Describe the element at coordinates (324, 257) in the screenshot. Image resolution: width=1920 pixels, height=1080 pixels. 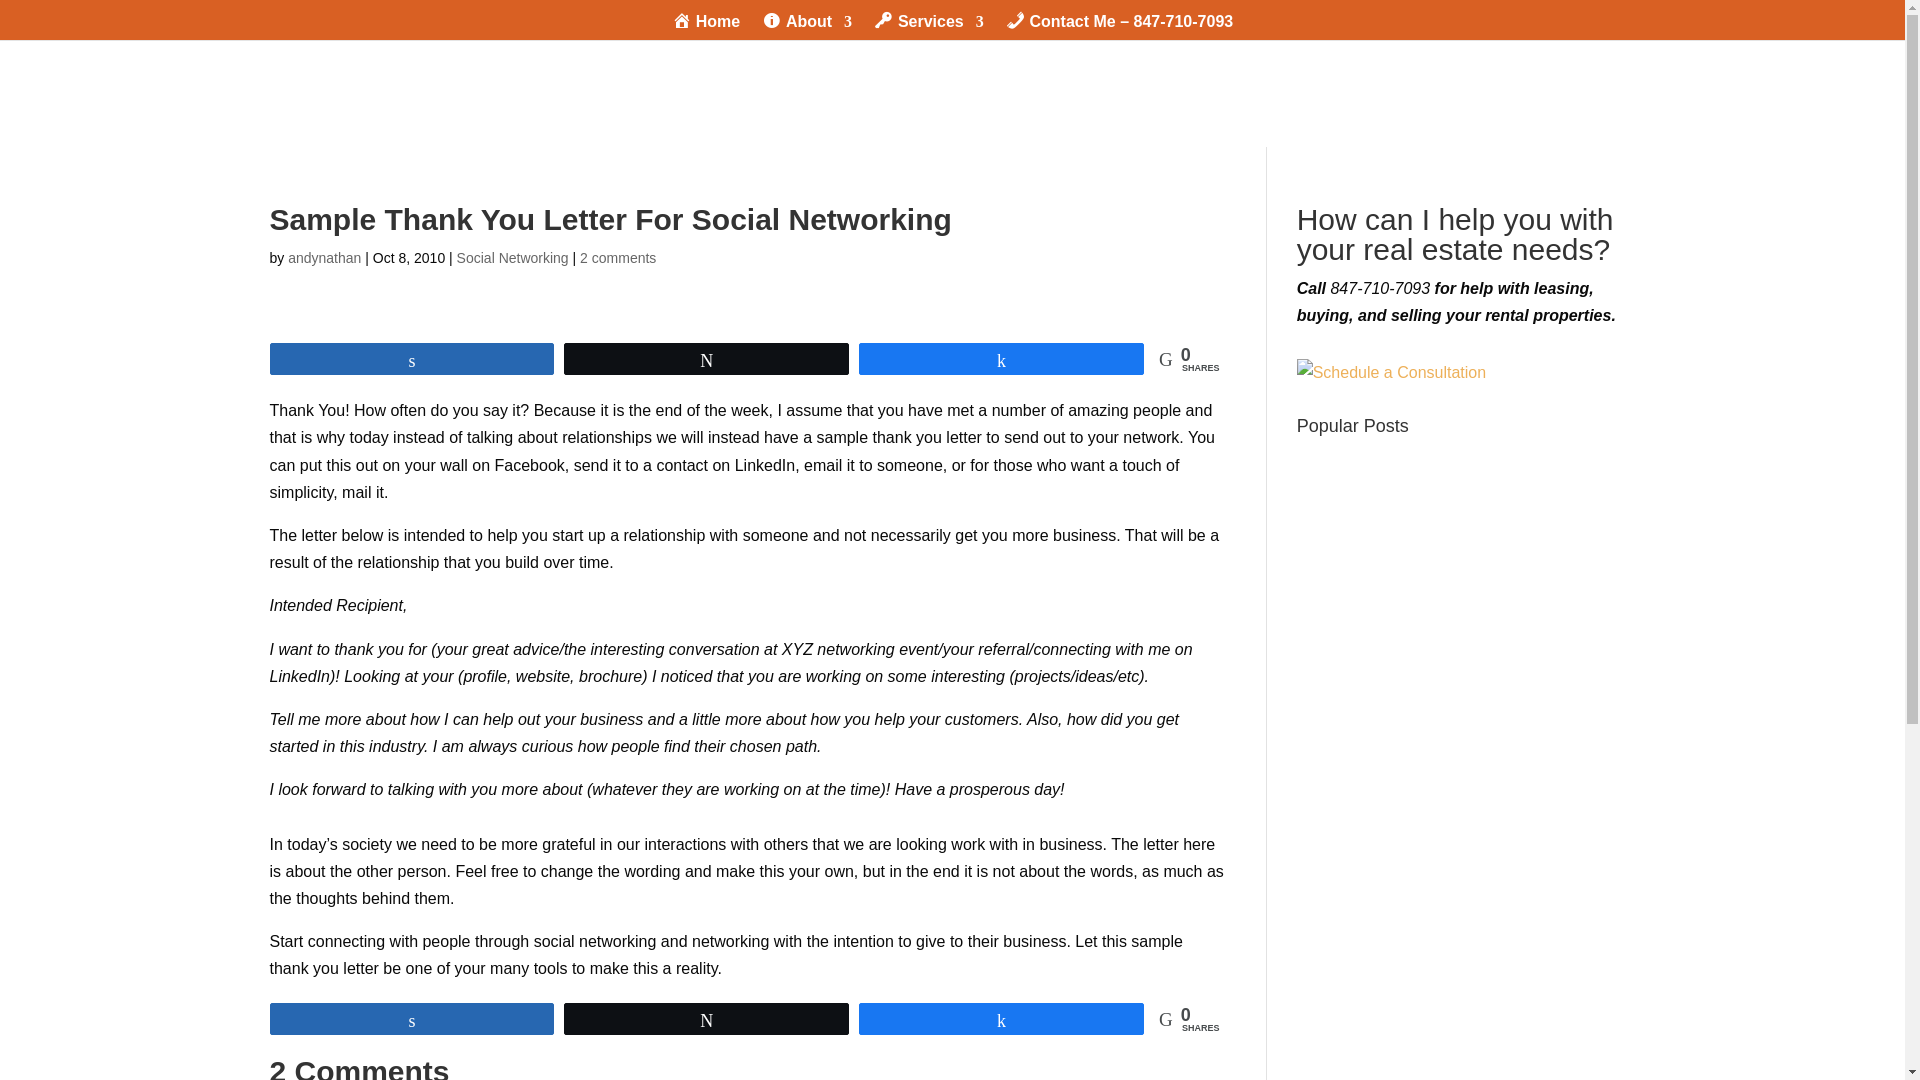
I see `andynathan` at that location.